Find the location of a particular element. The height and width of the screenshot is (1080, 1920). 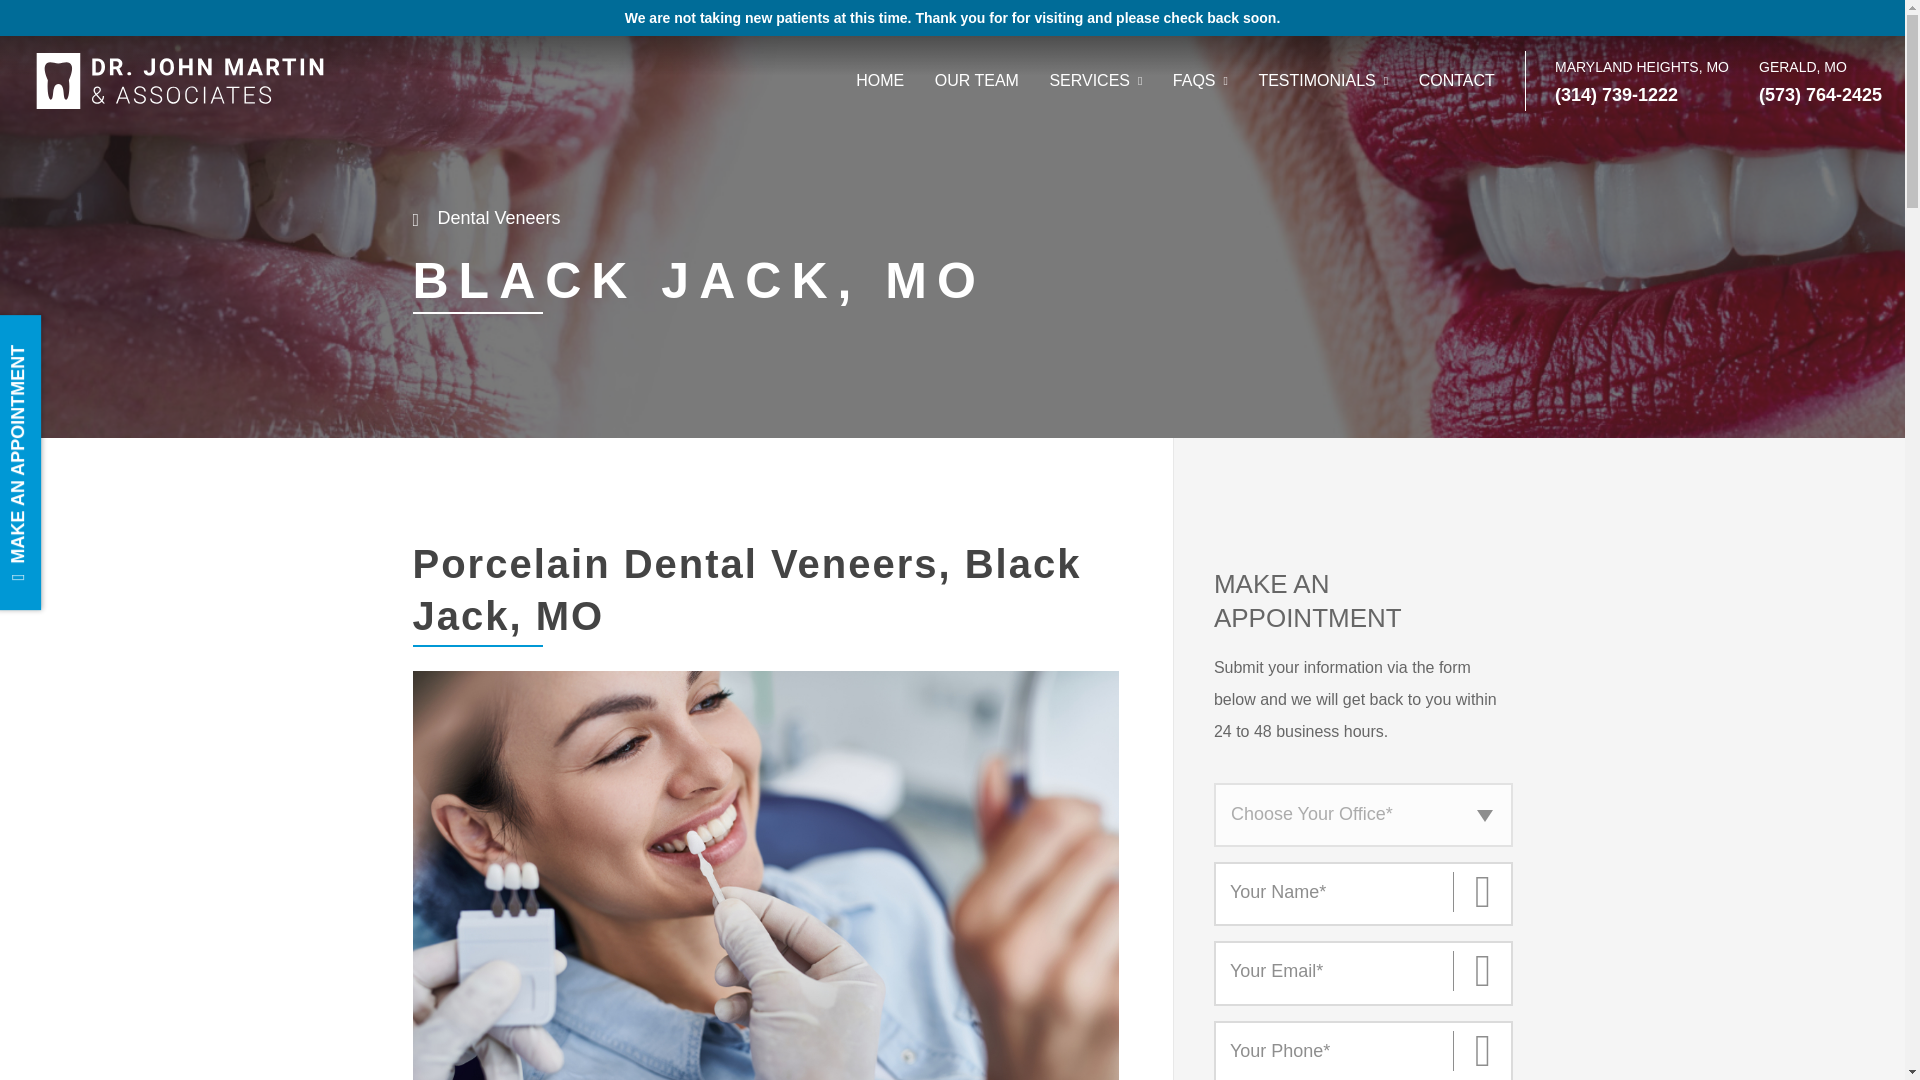

HOME is located at coordinates (880, 80).